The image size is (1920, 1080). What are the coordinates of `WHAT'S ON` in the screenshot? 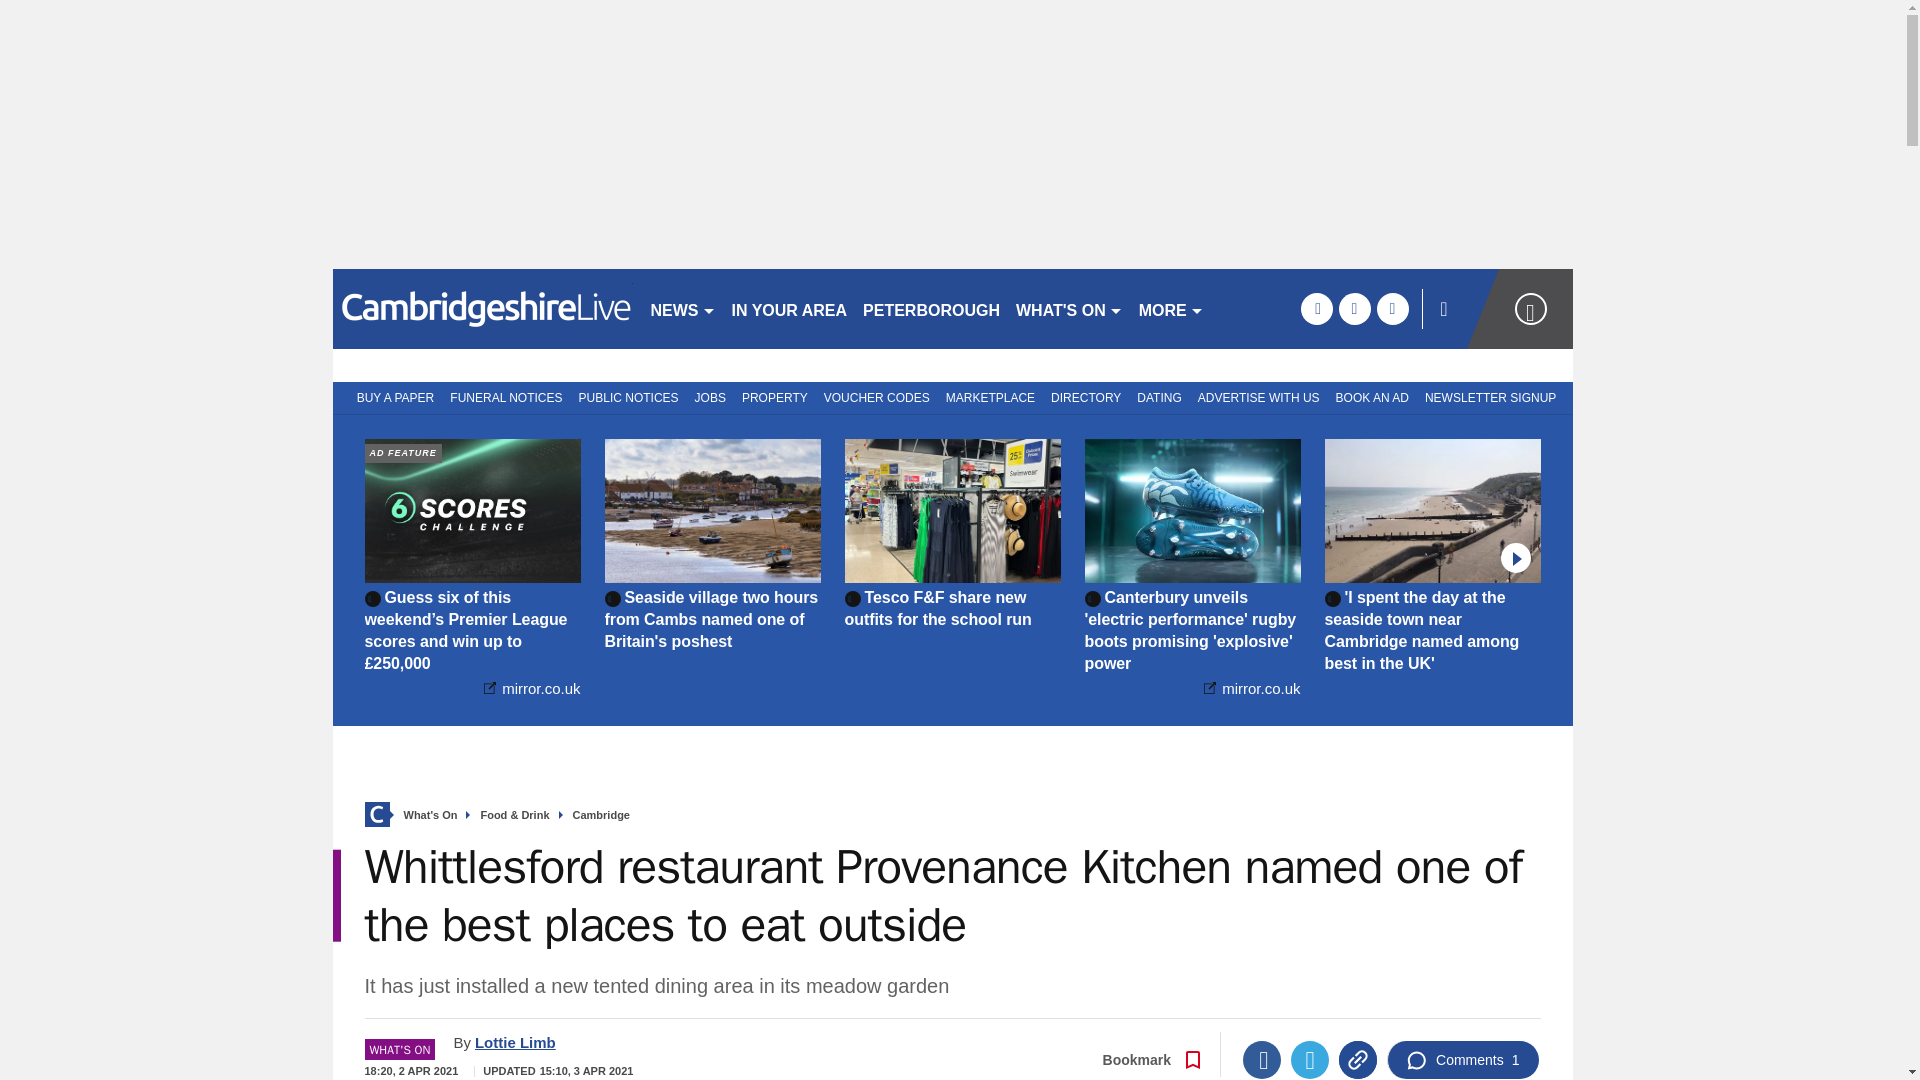 It's located at (1069, 308).